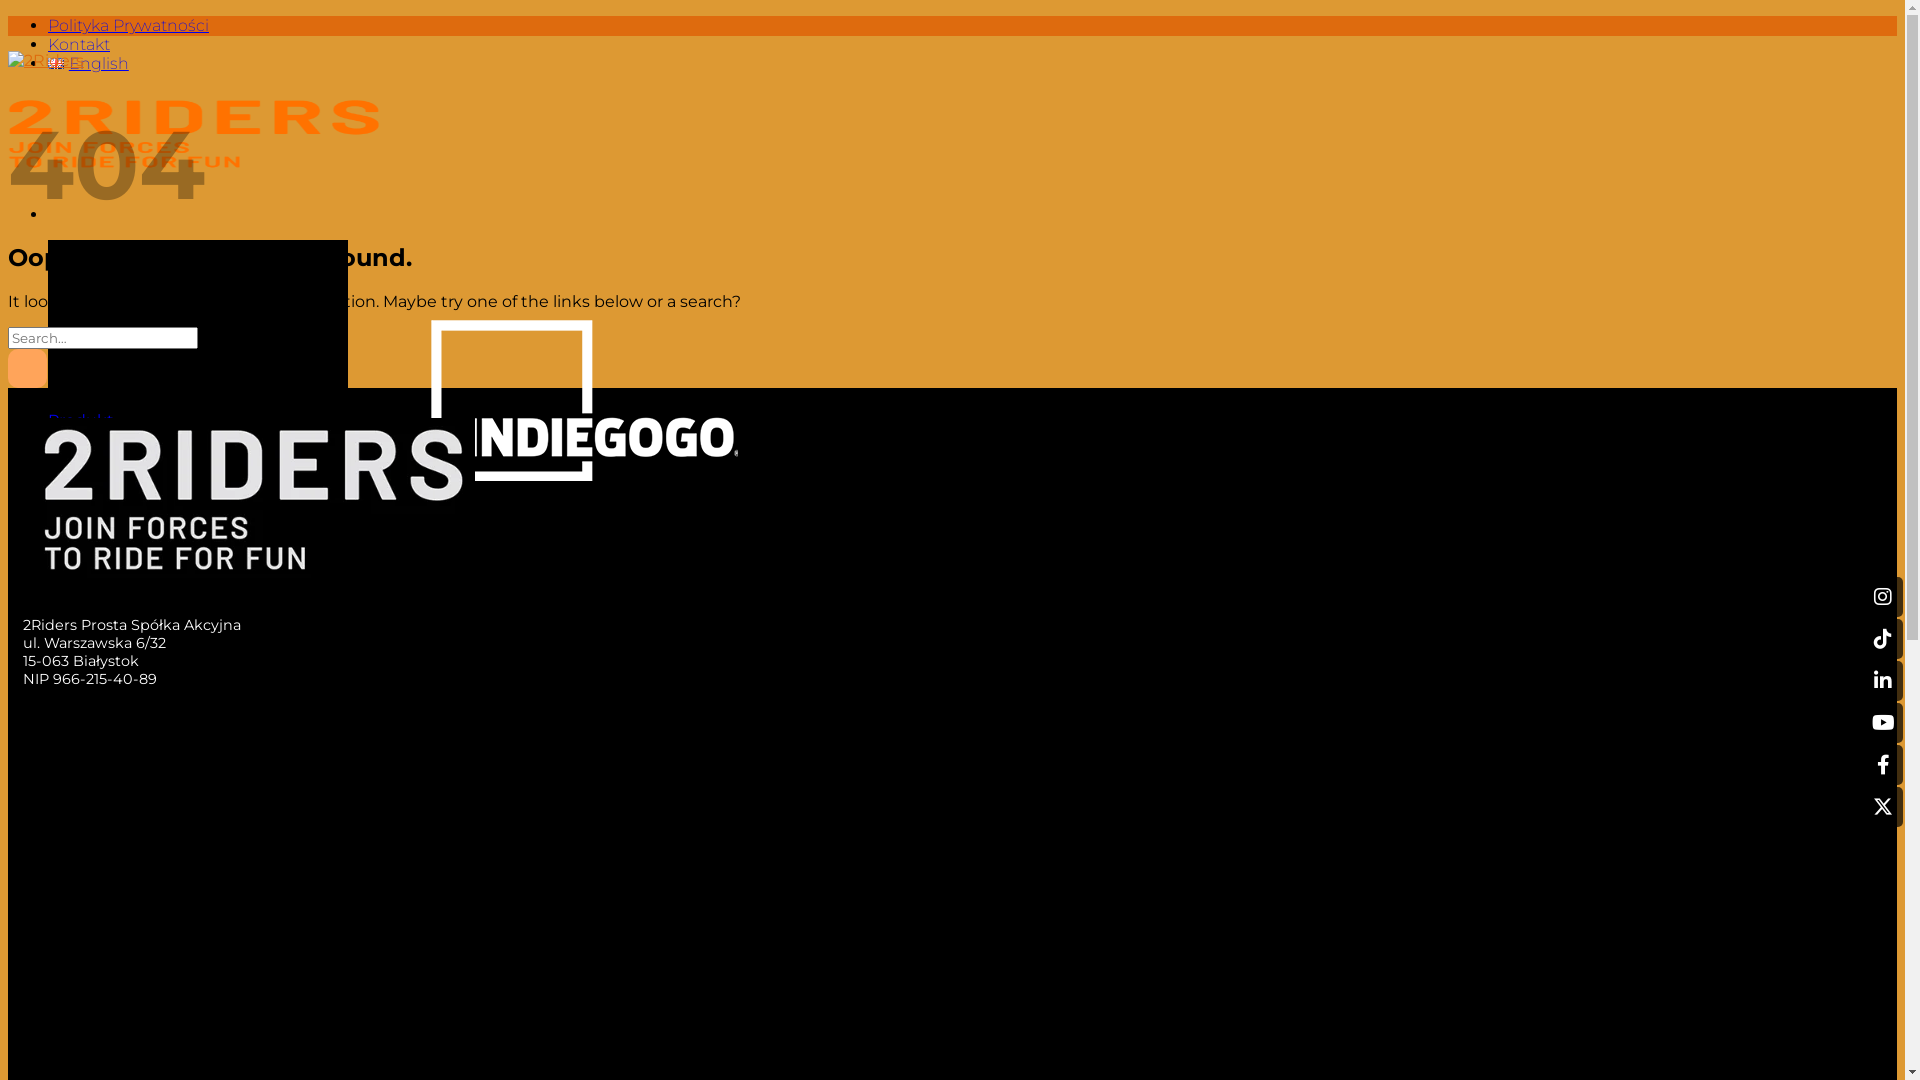 Image resolution: width=1920 pixels, height=1080 pixels. I want to click on Pre-order, so click(86, 440).